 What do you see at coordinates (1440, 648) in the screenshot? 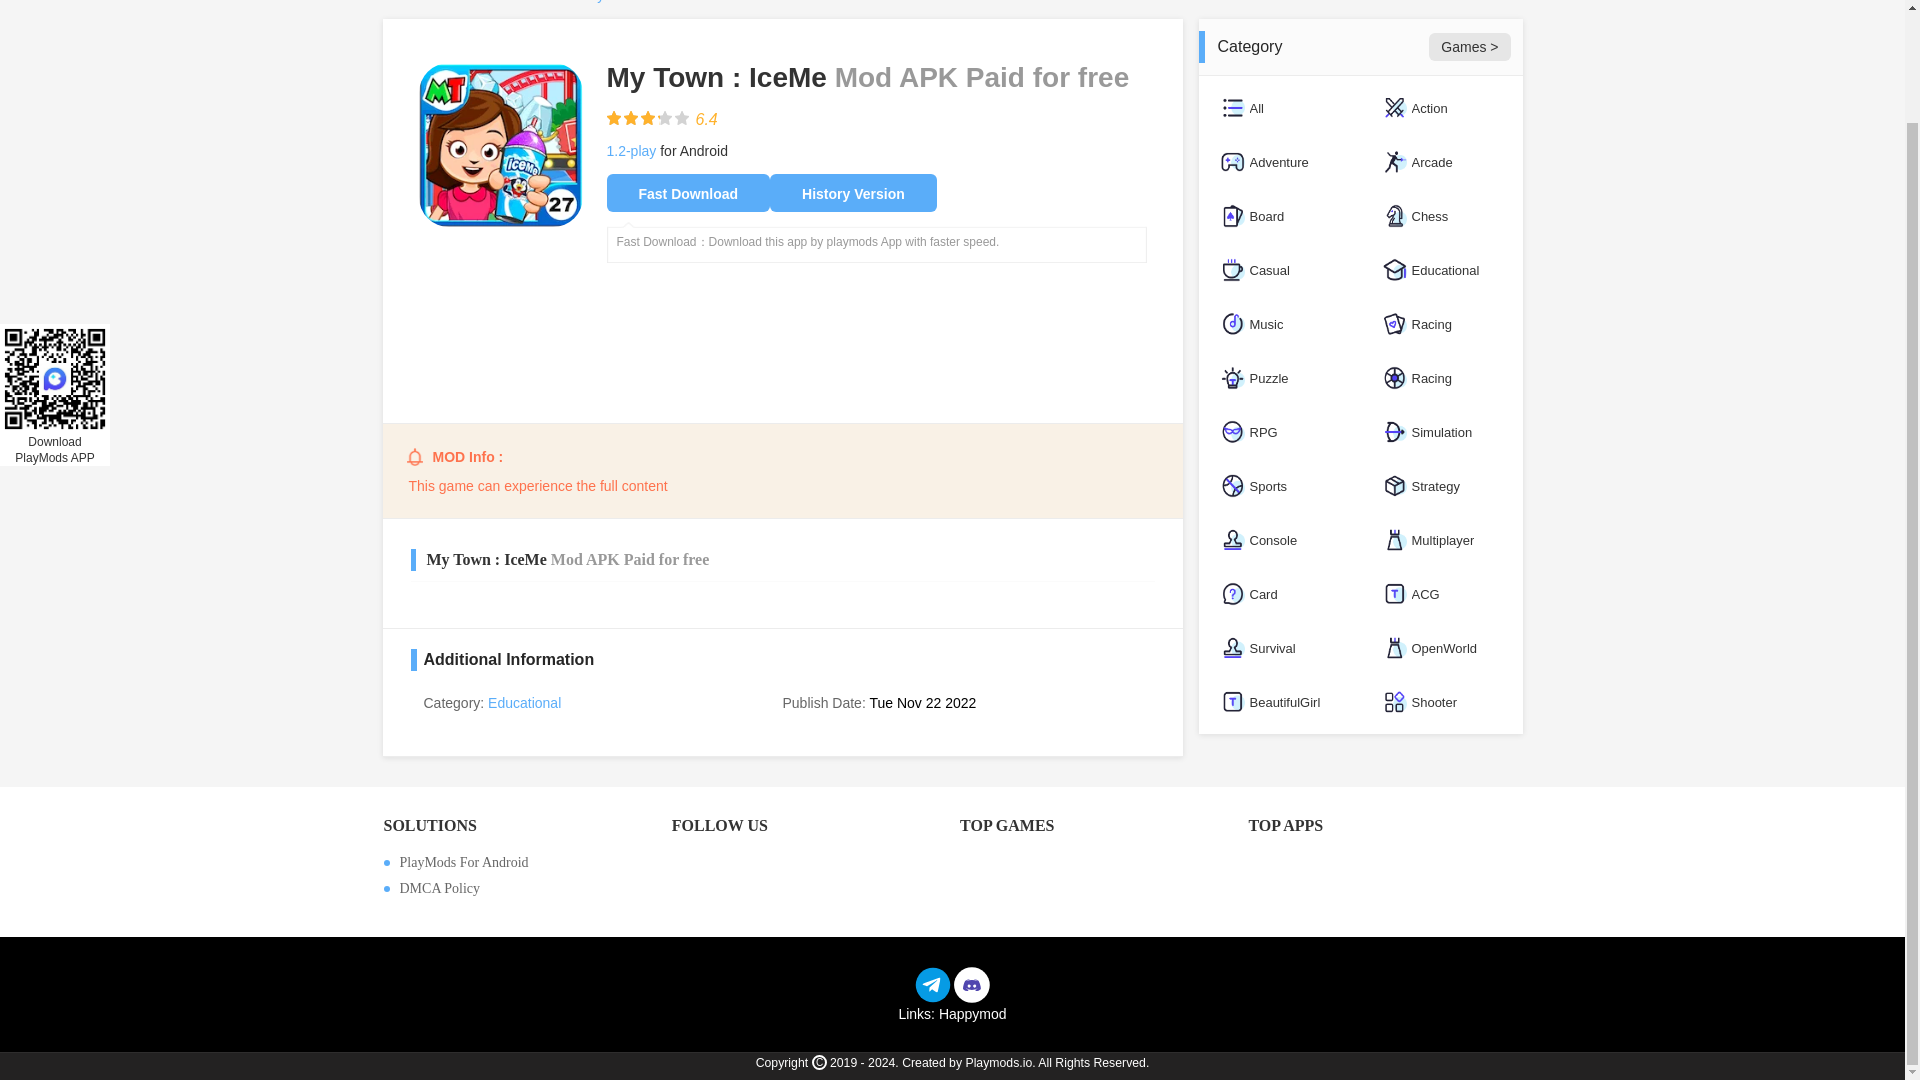
I see `OpenWorld` at bounding box center [1440, 648].